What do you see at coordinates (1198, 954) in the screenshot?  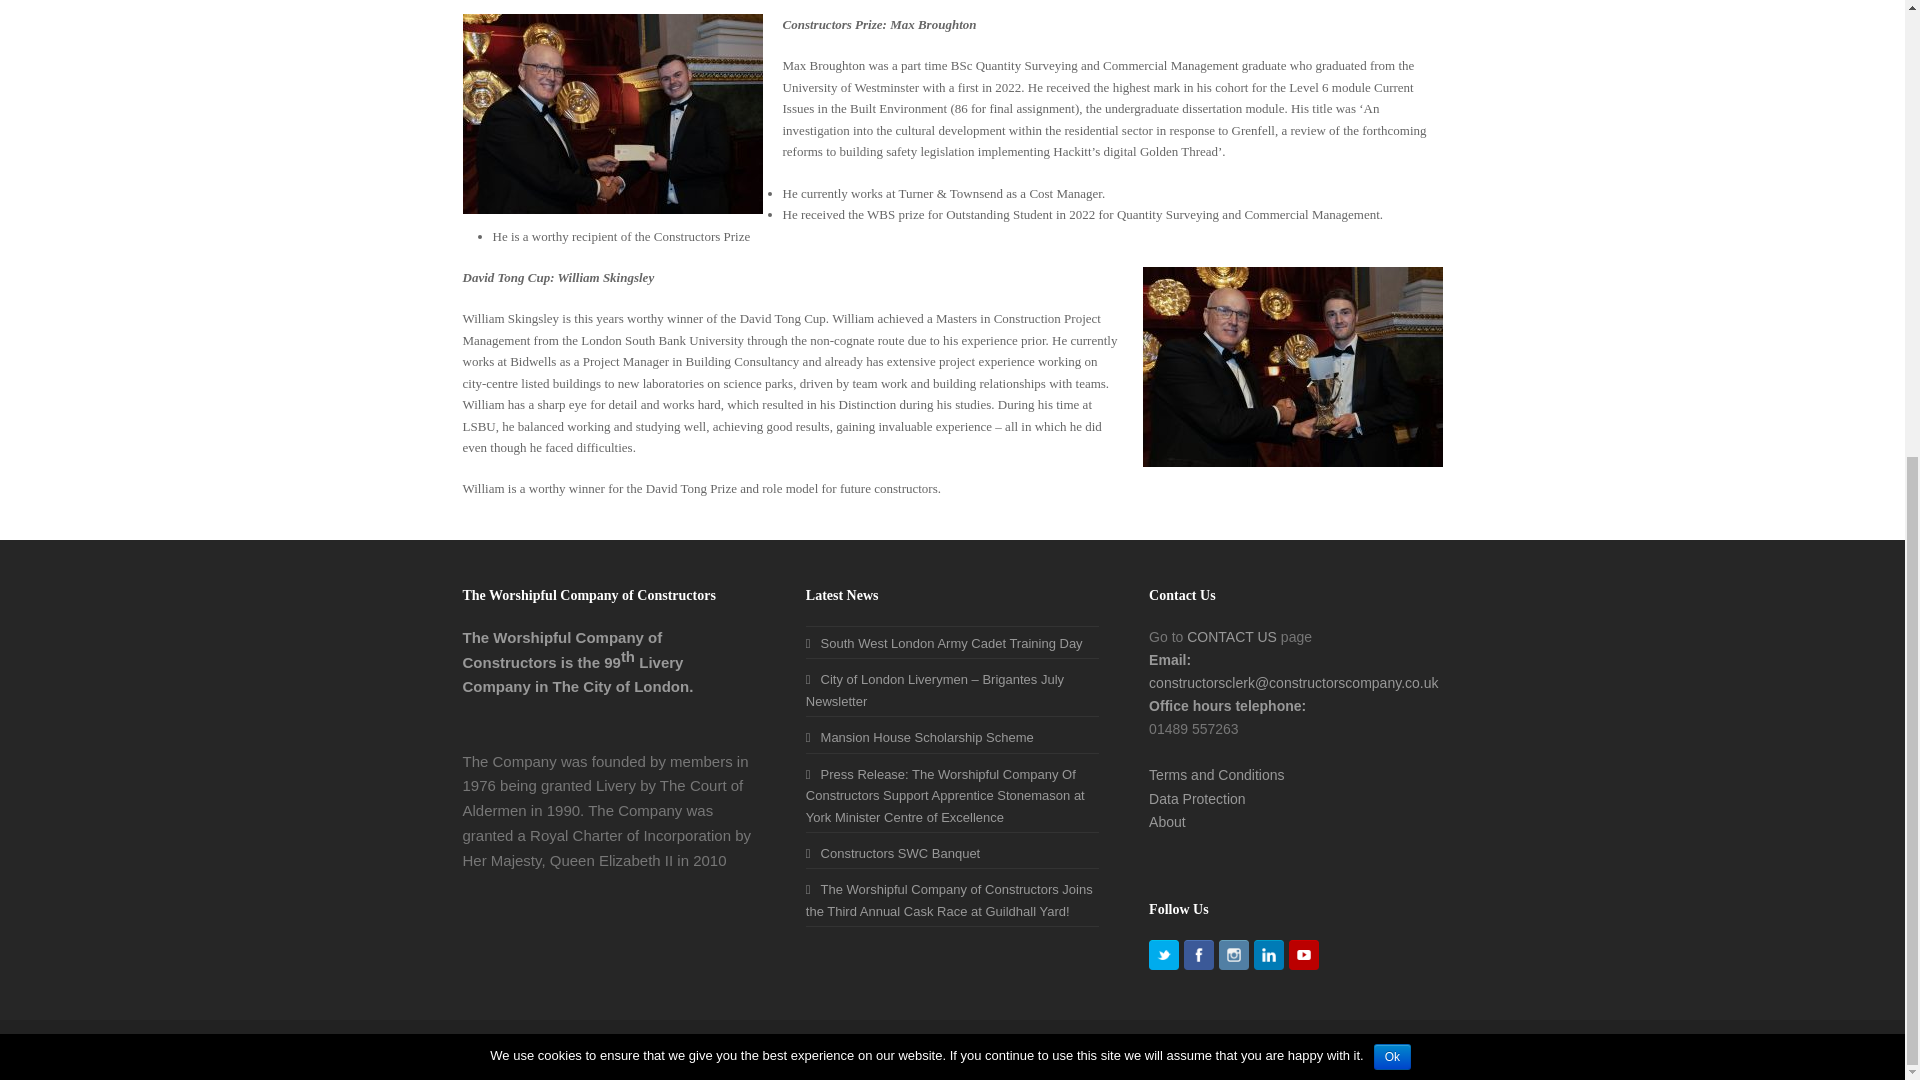 I see `Facebook` at bounding box center [1198, 954].